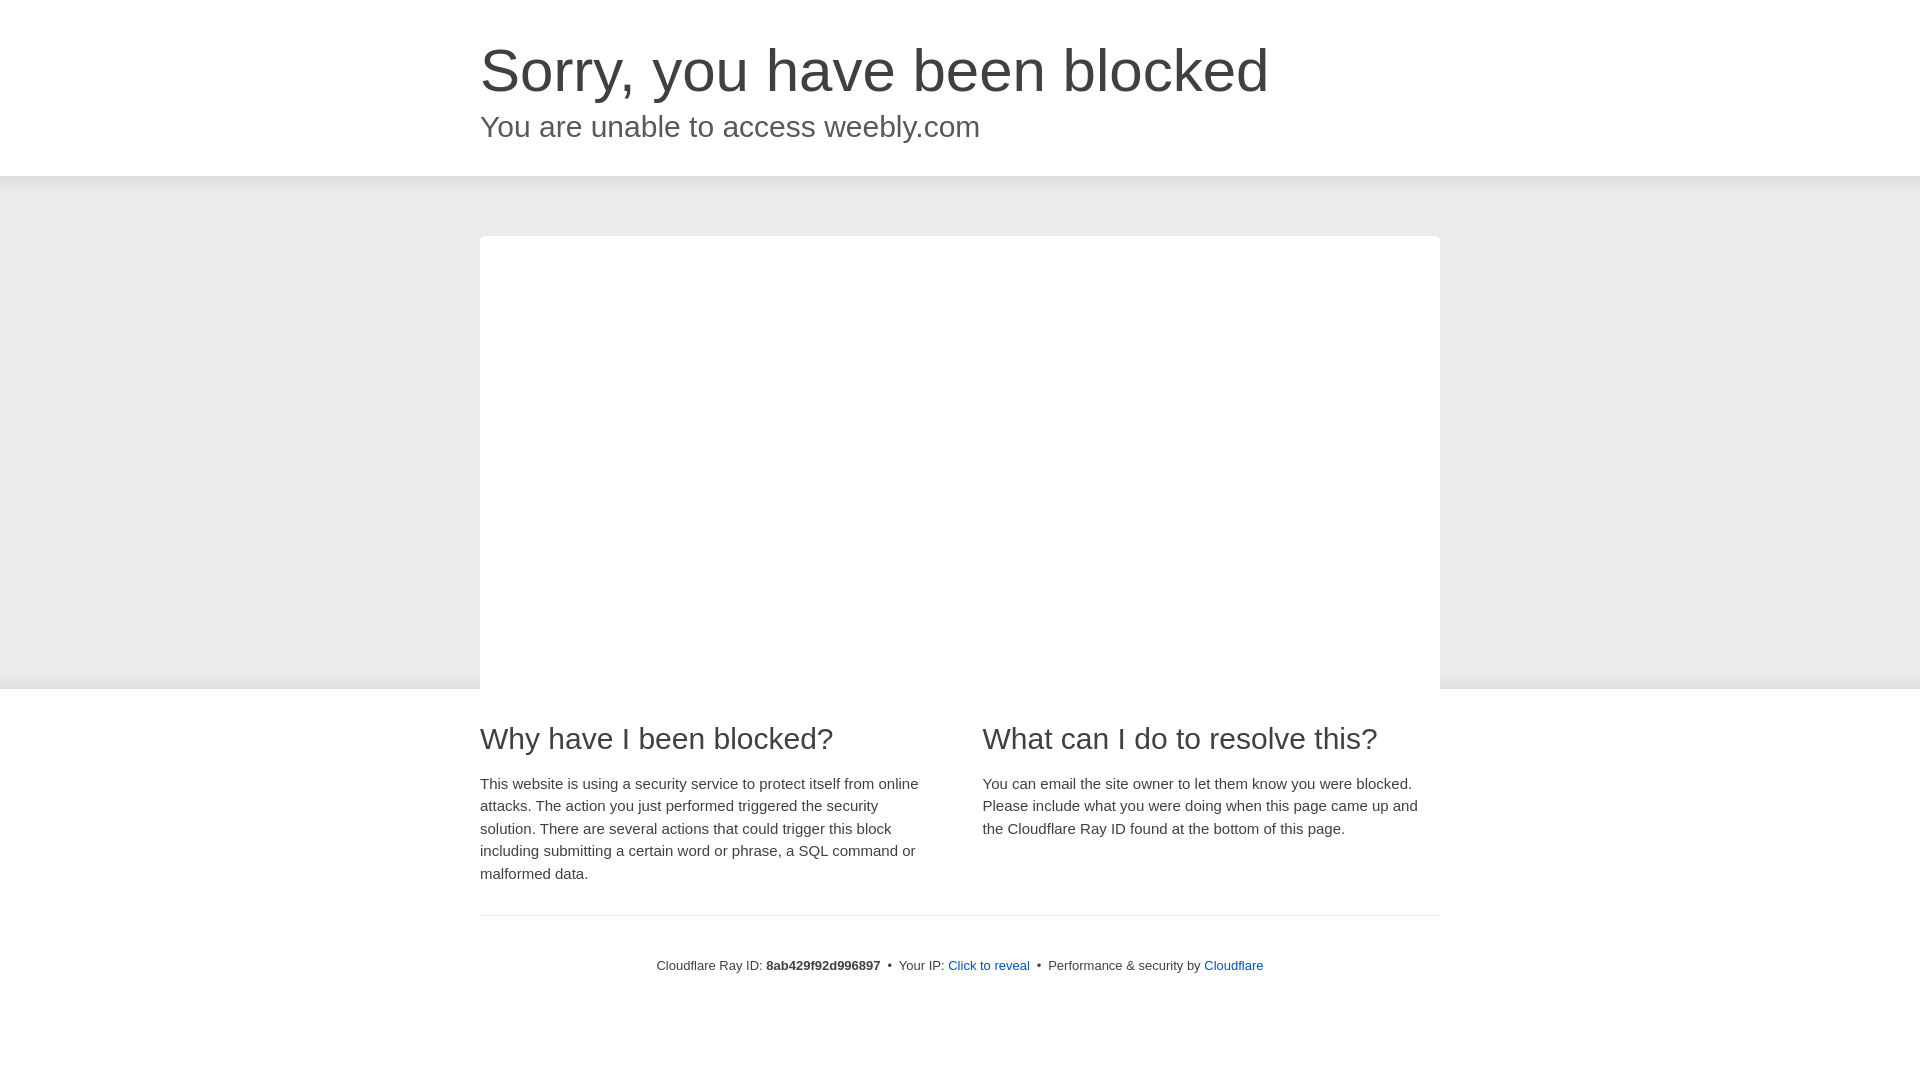  Describe the element at coordinates (1233, 965) in the screenshot. I see `Cloudflare` at that location.